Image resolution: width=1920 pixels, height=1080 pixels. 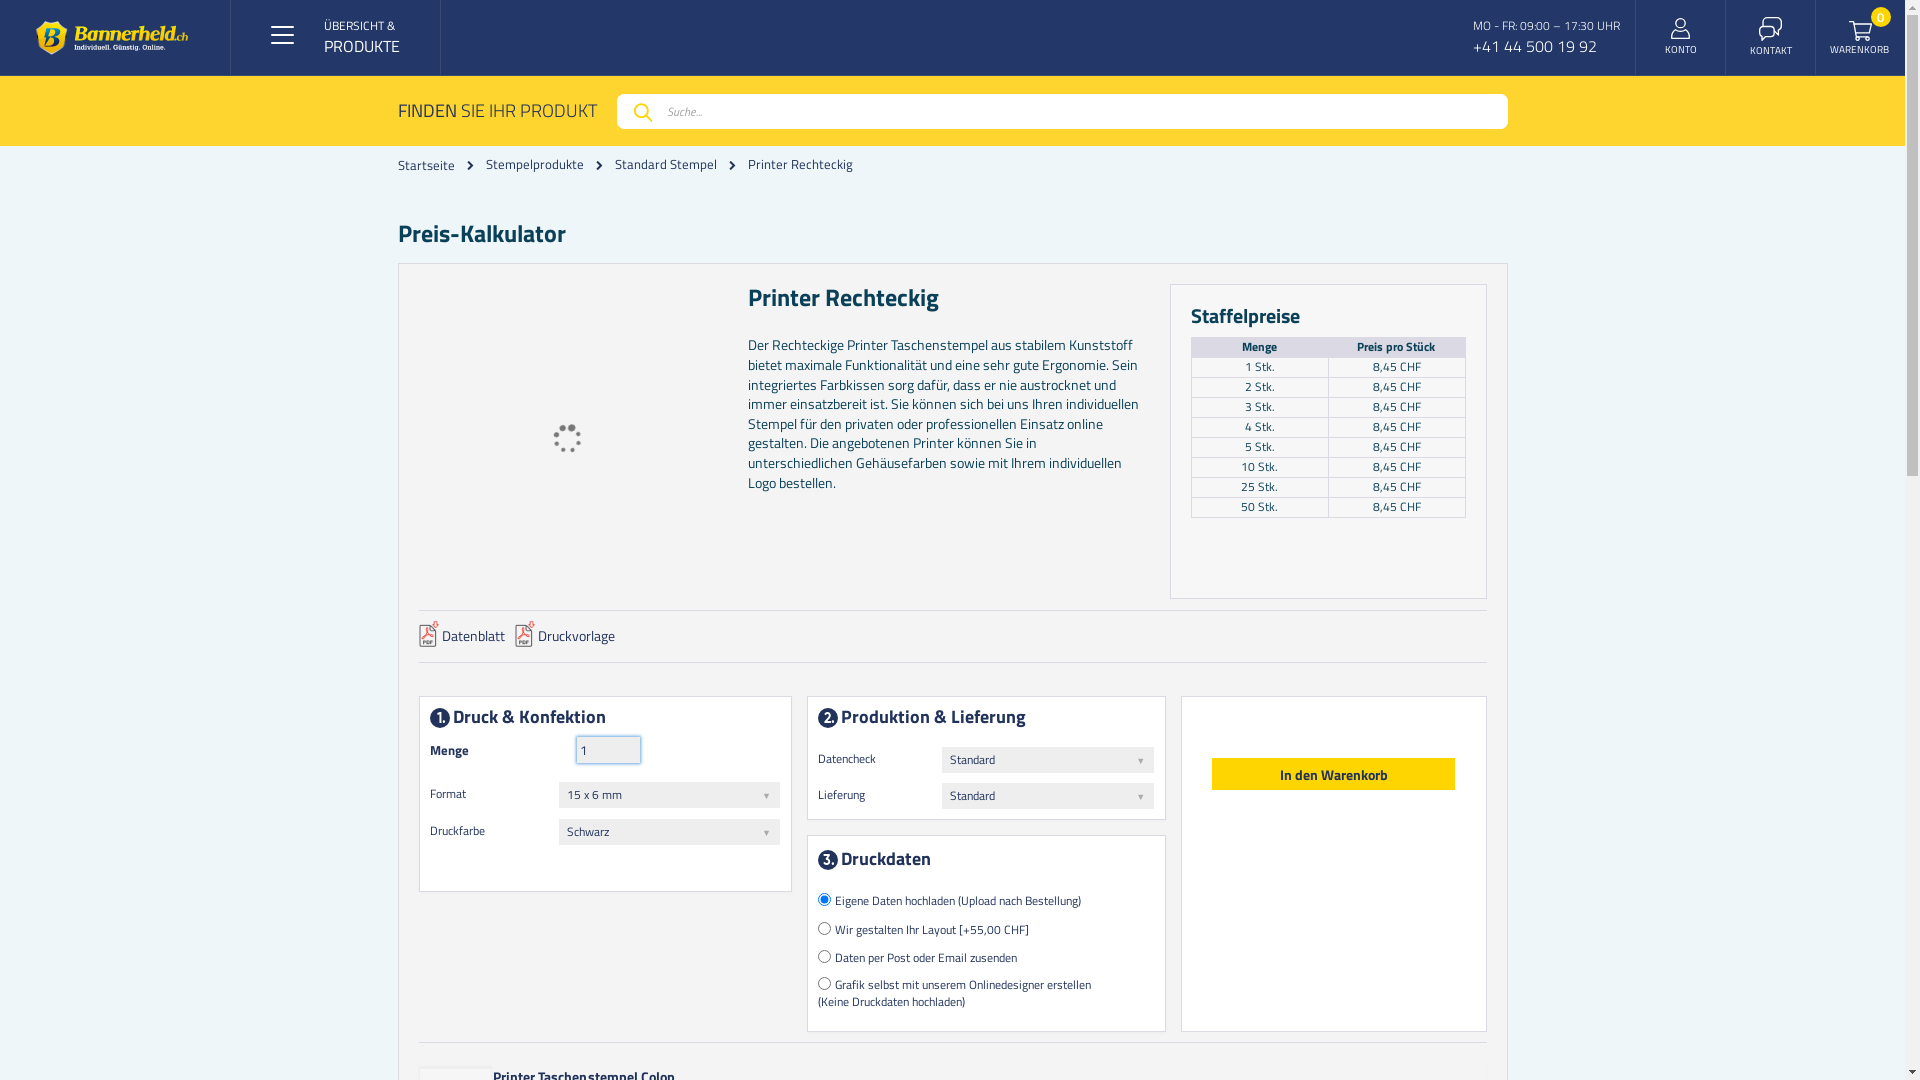 I want to click on bannerheld.ch, so click(x=112, y=38).